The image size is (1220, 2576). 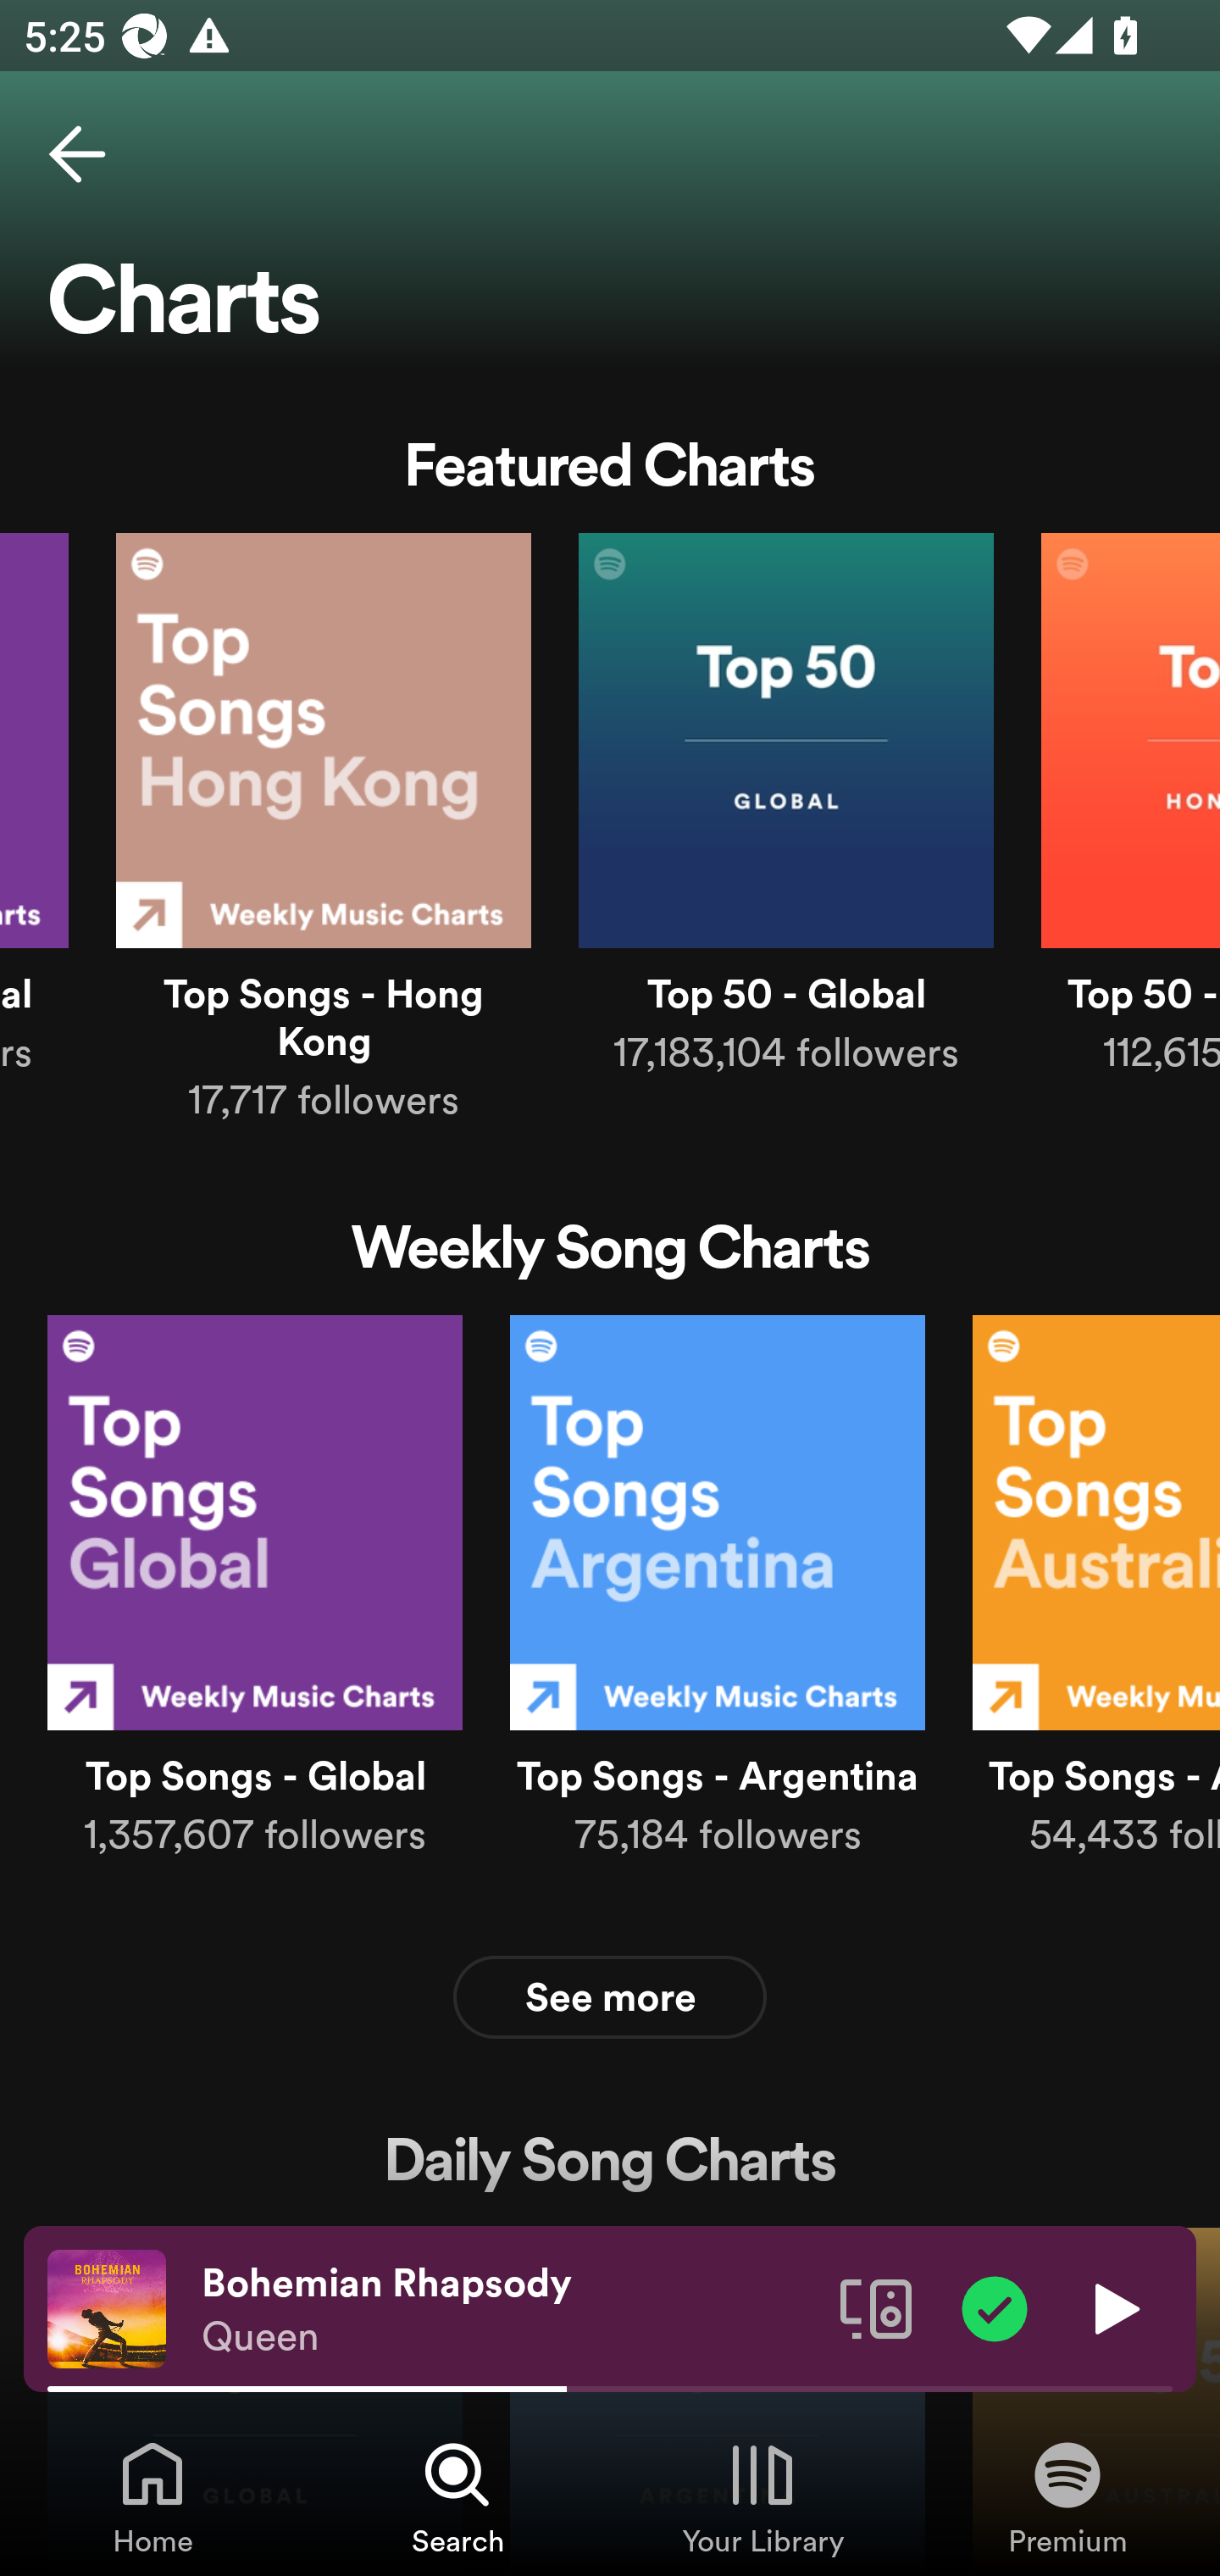 I want to click on See more, so click(x=610, y=1996).